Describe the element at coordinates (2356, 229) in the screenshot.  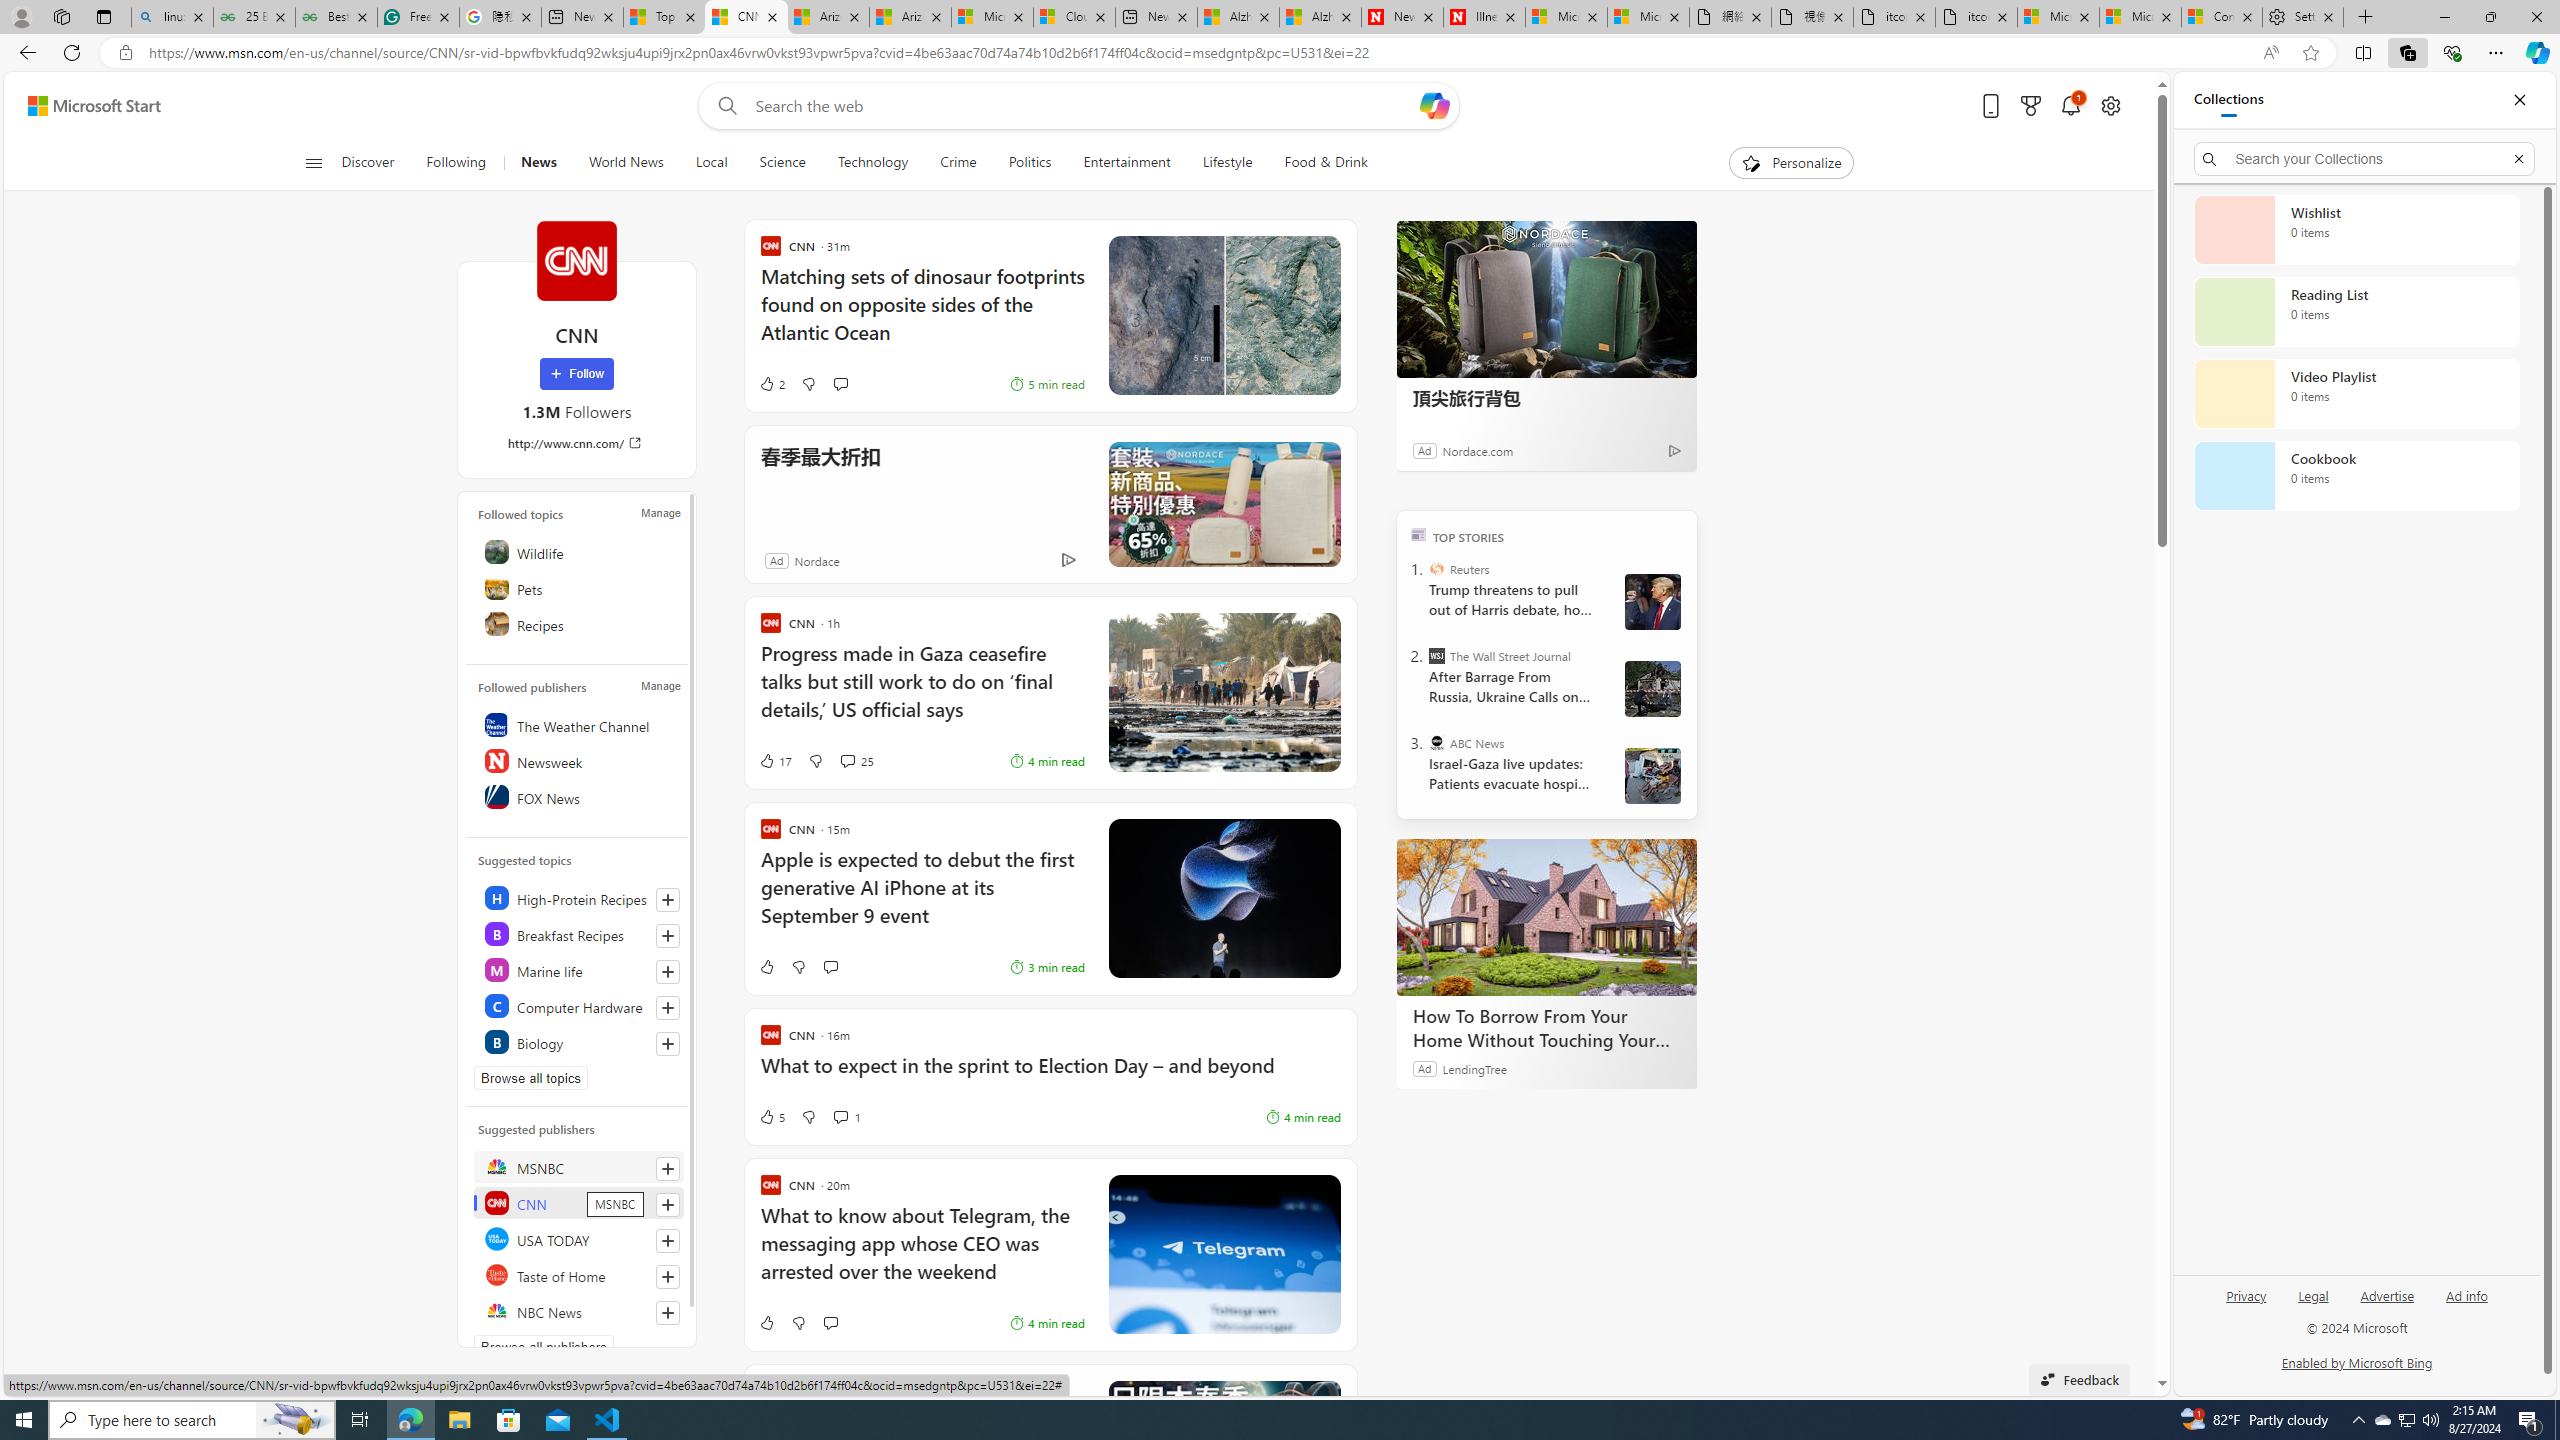
I see `Wishlist collection, 0 items` at that location.